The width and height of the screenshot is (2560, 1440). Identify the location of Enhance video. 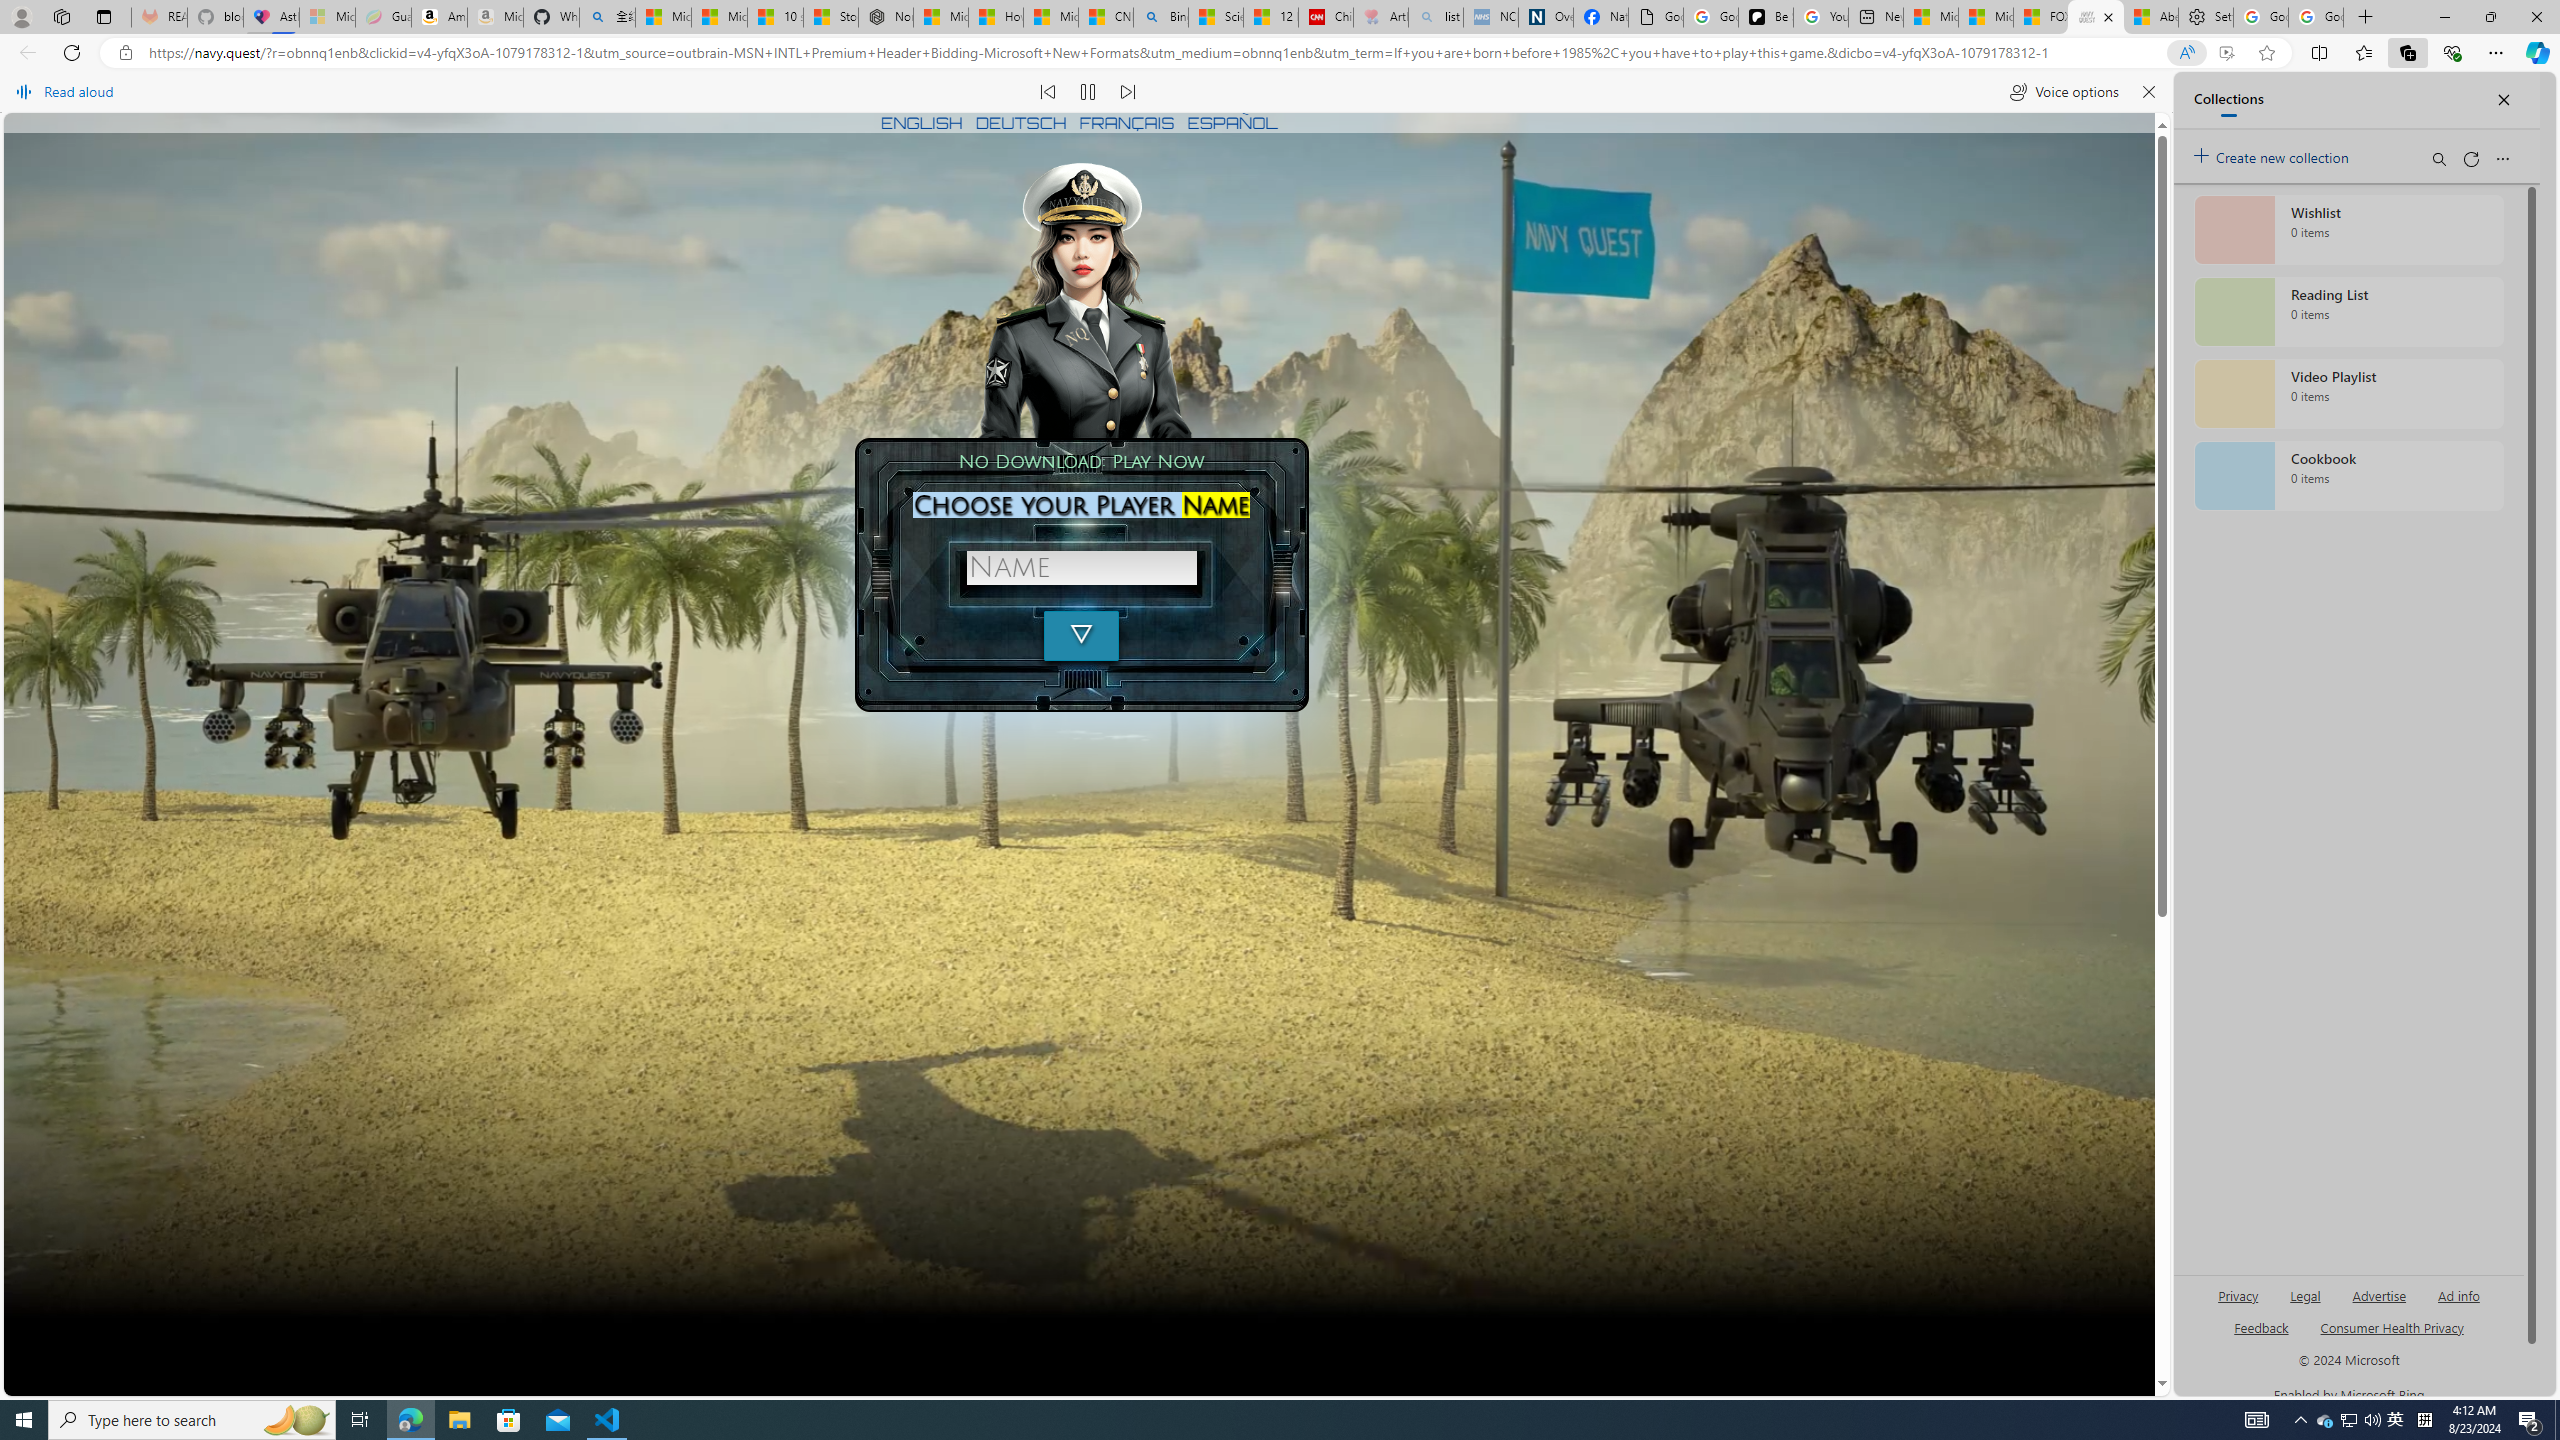
(2226, 53).